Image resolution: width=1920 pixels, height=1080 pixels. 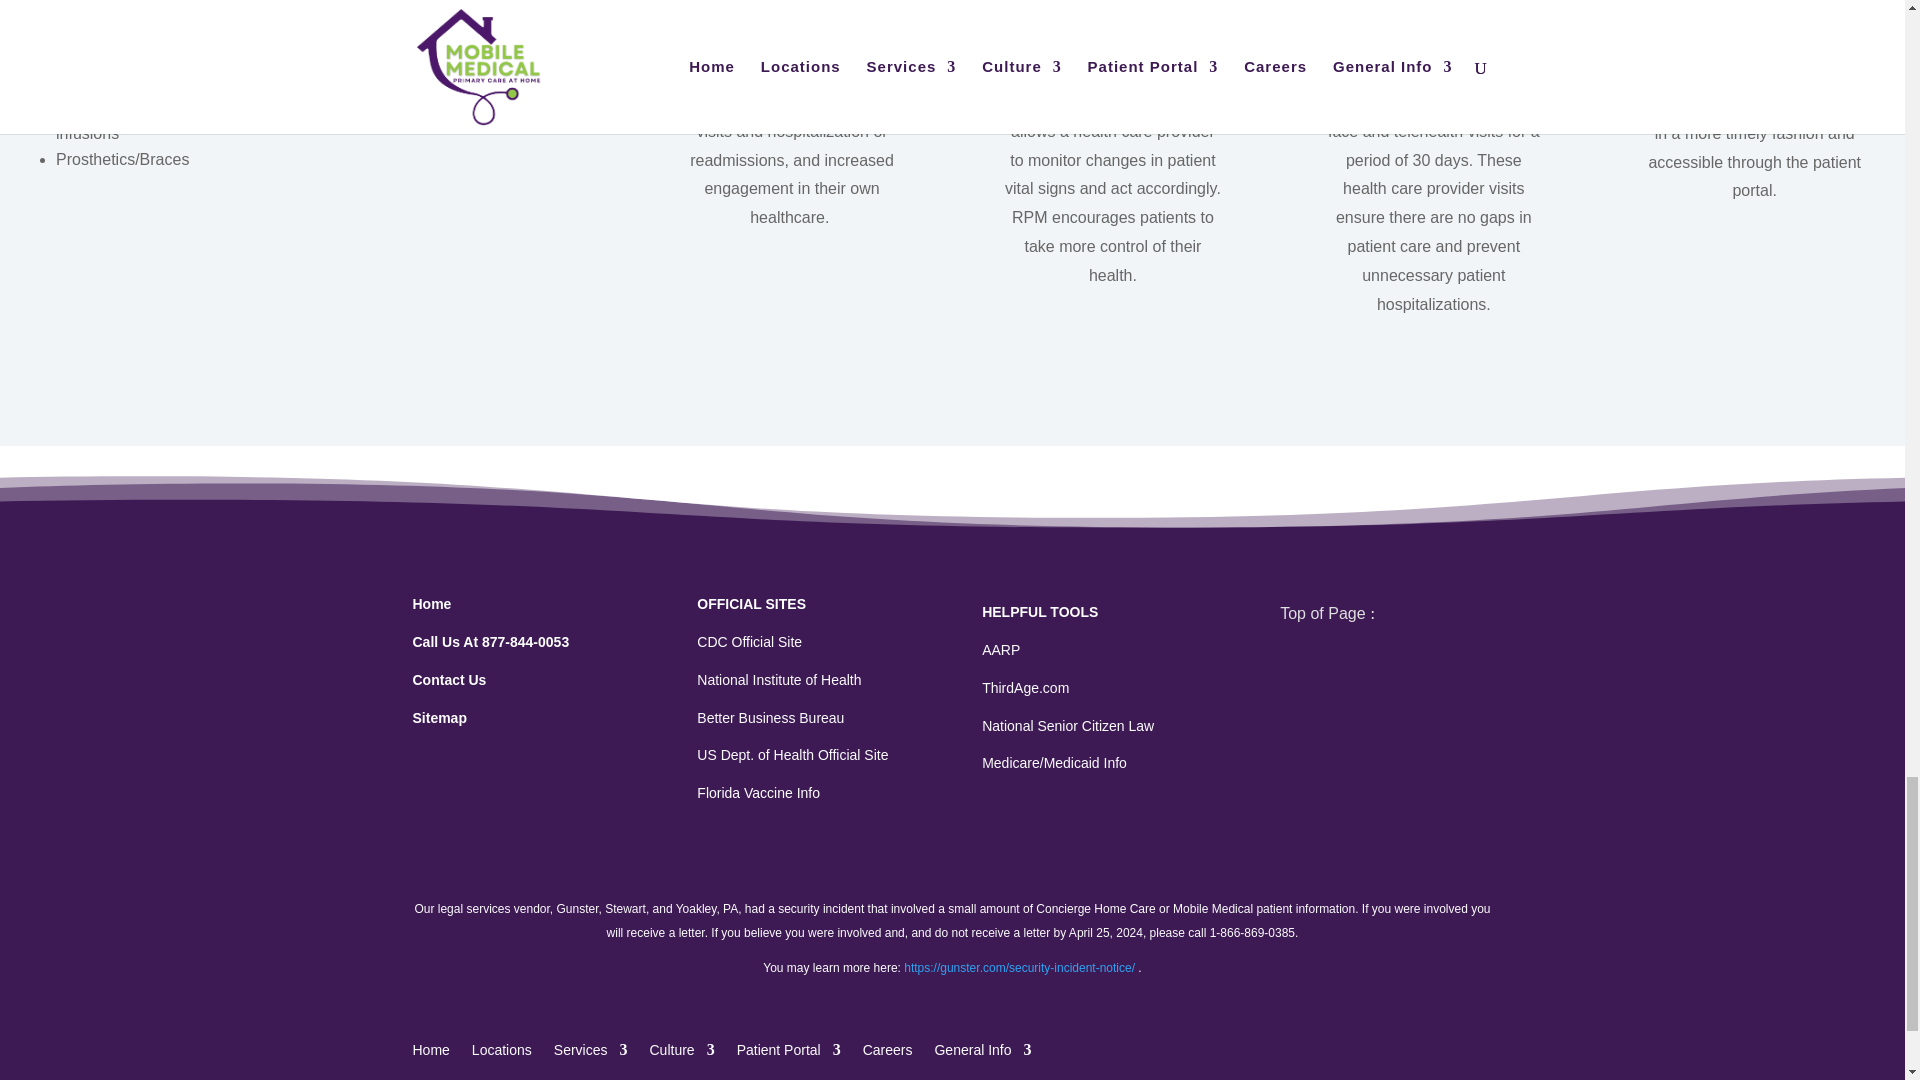 I want to click on CDC Official Site, so click(x=749, y=642).